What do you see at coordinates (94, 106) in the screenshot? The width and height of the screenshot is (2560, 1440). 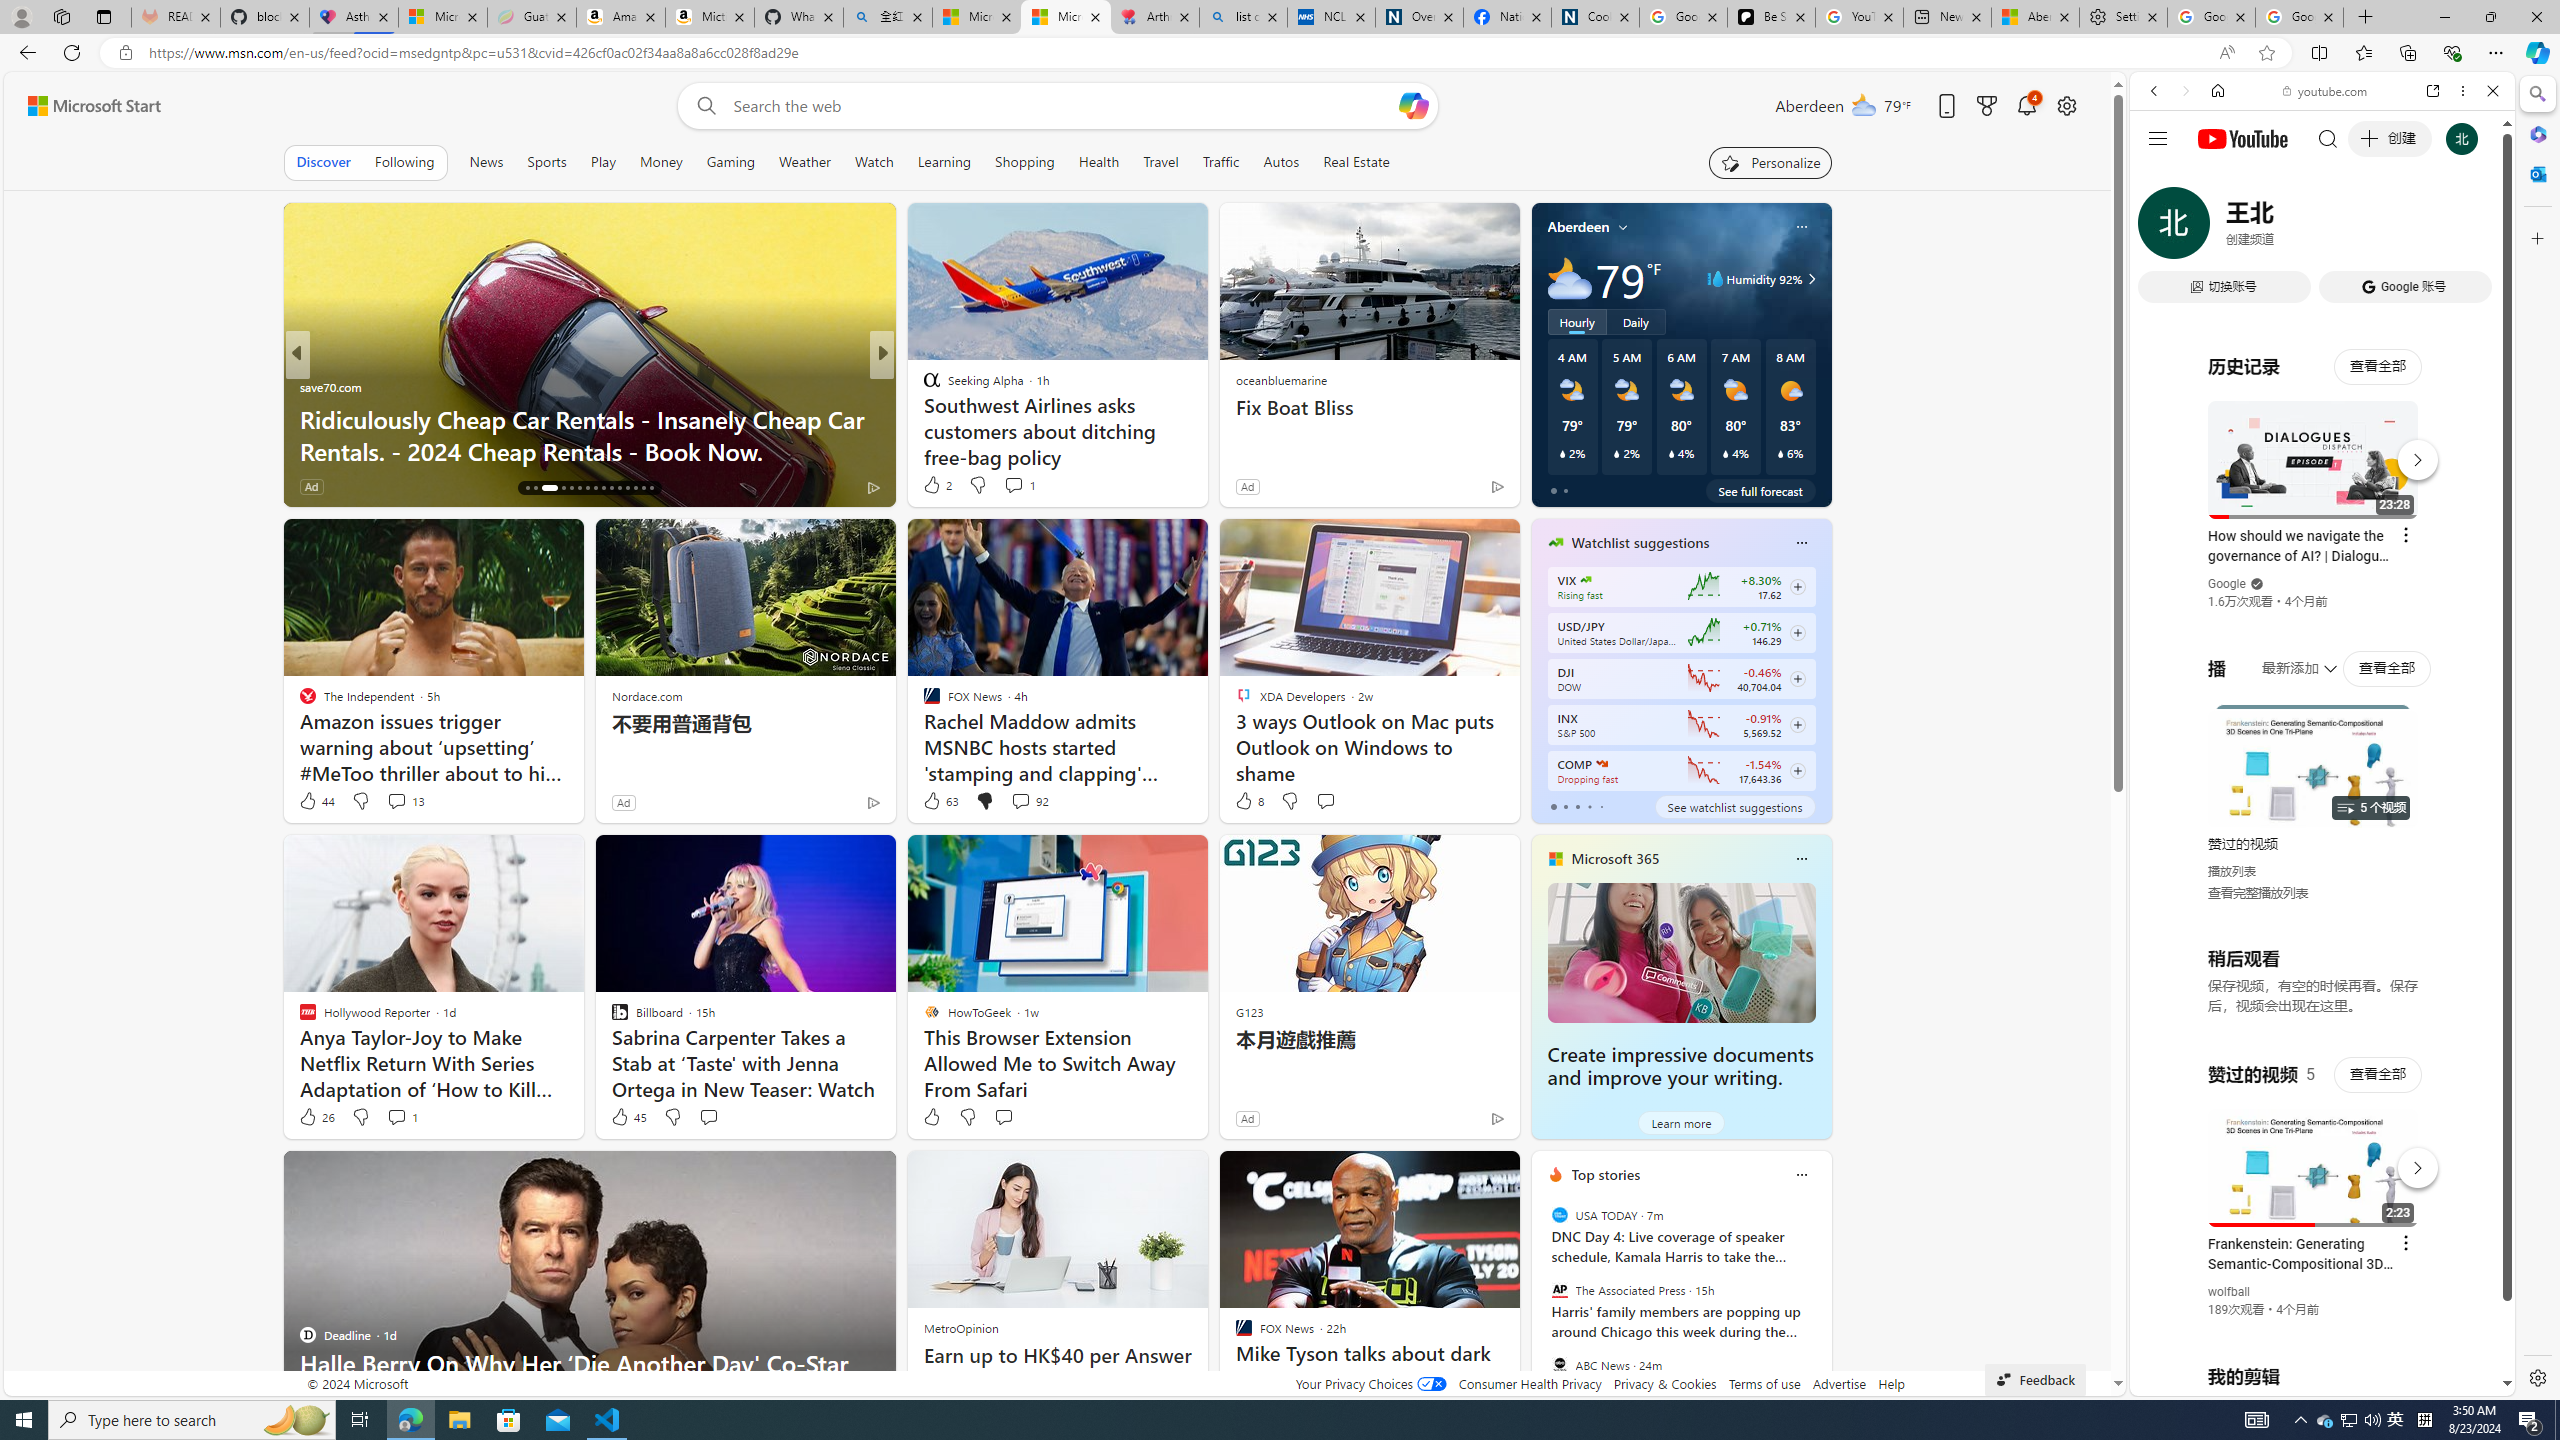 I see `Microsoft Start` at bounding box center [94, 106].